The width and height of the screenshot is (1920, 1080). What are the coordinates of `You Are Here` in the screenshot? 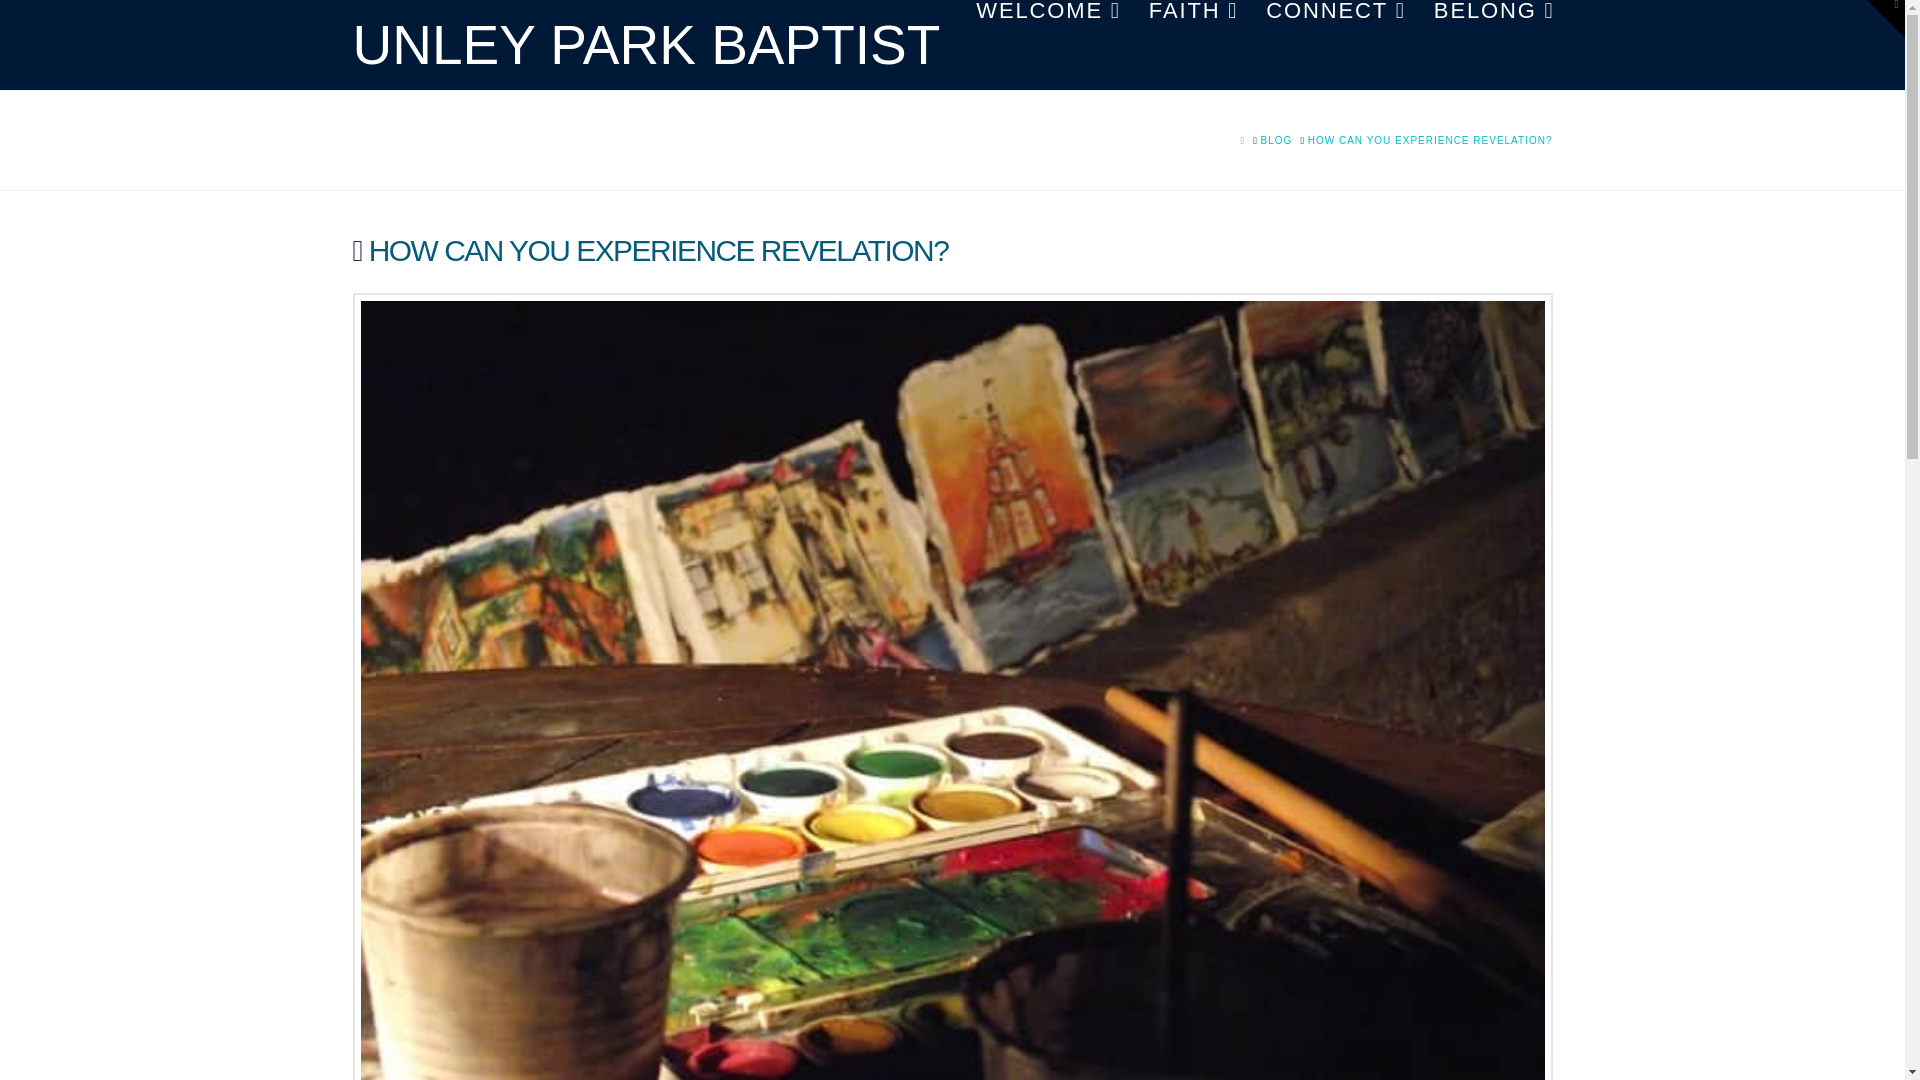 It's located at (1430, 140).